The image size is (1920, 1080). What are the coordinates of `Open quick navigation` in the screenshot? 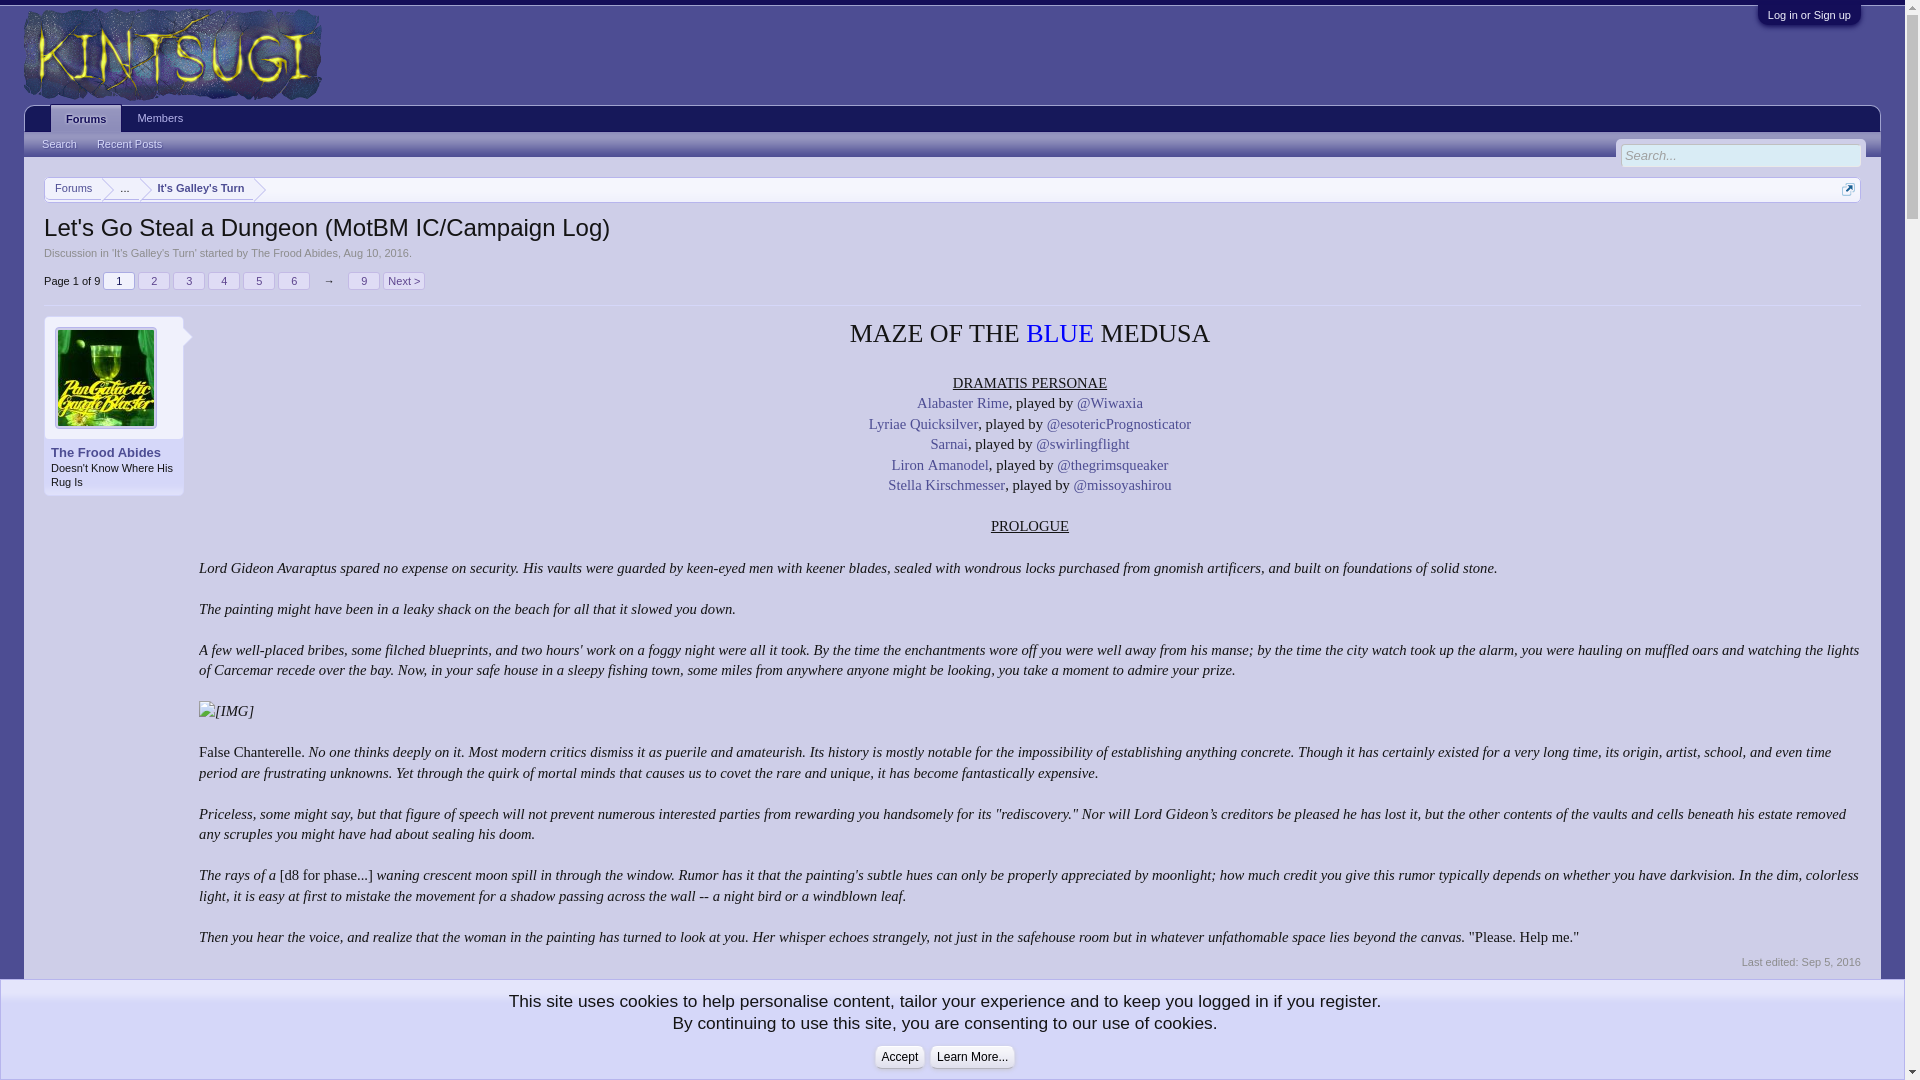 It's located at (72, 188).